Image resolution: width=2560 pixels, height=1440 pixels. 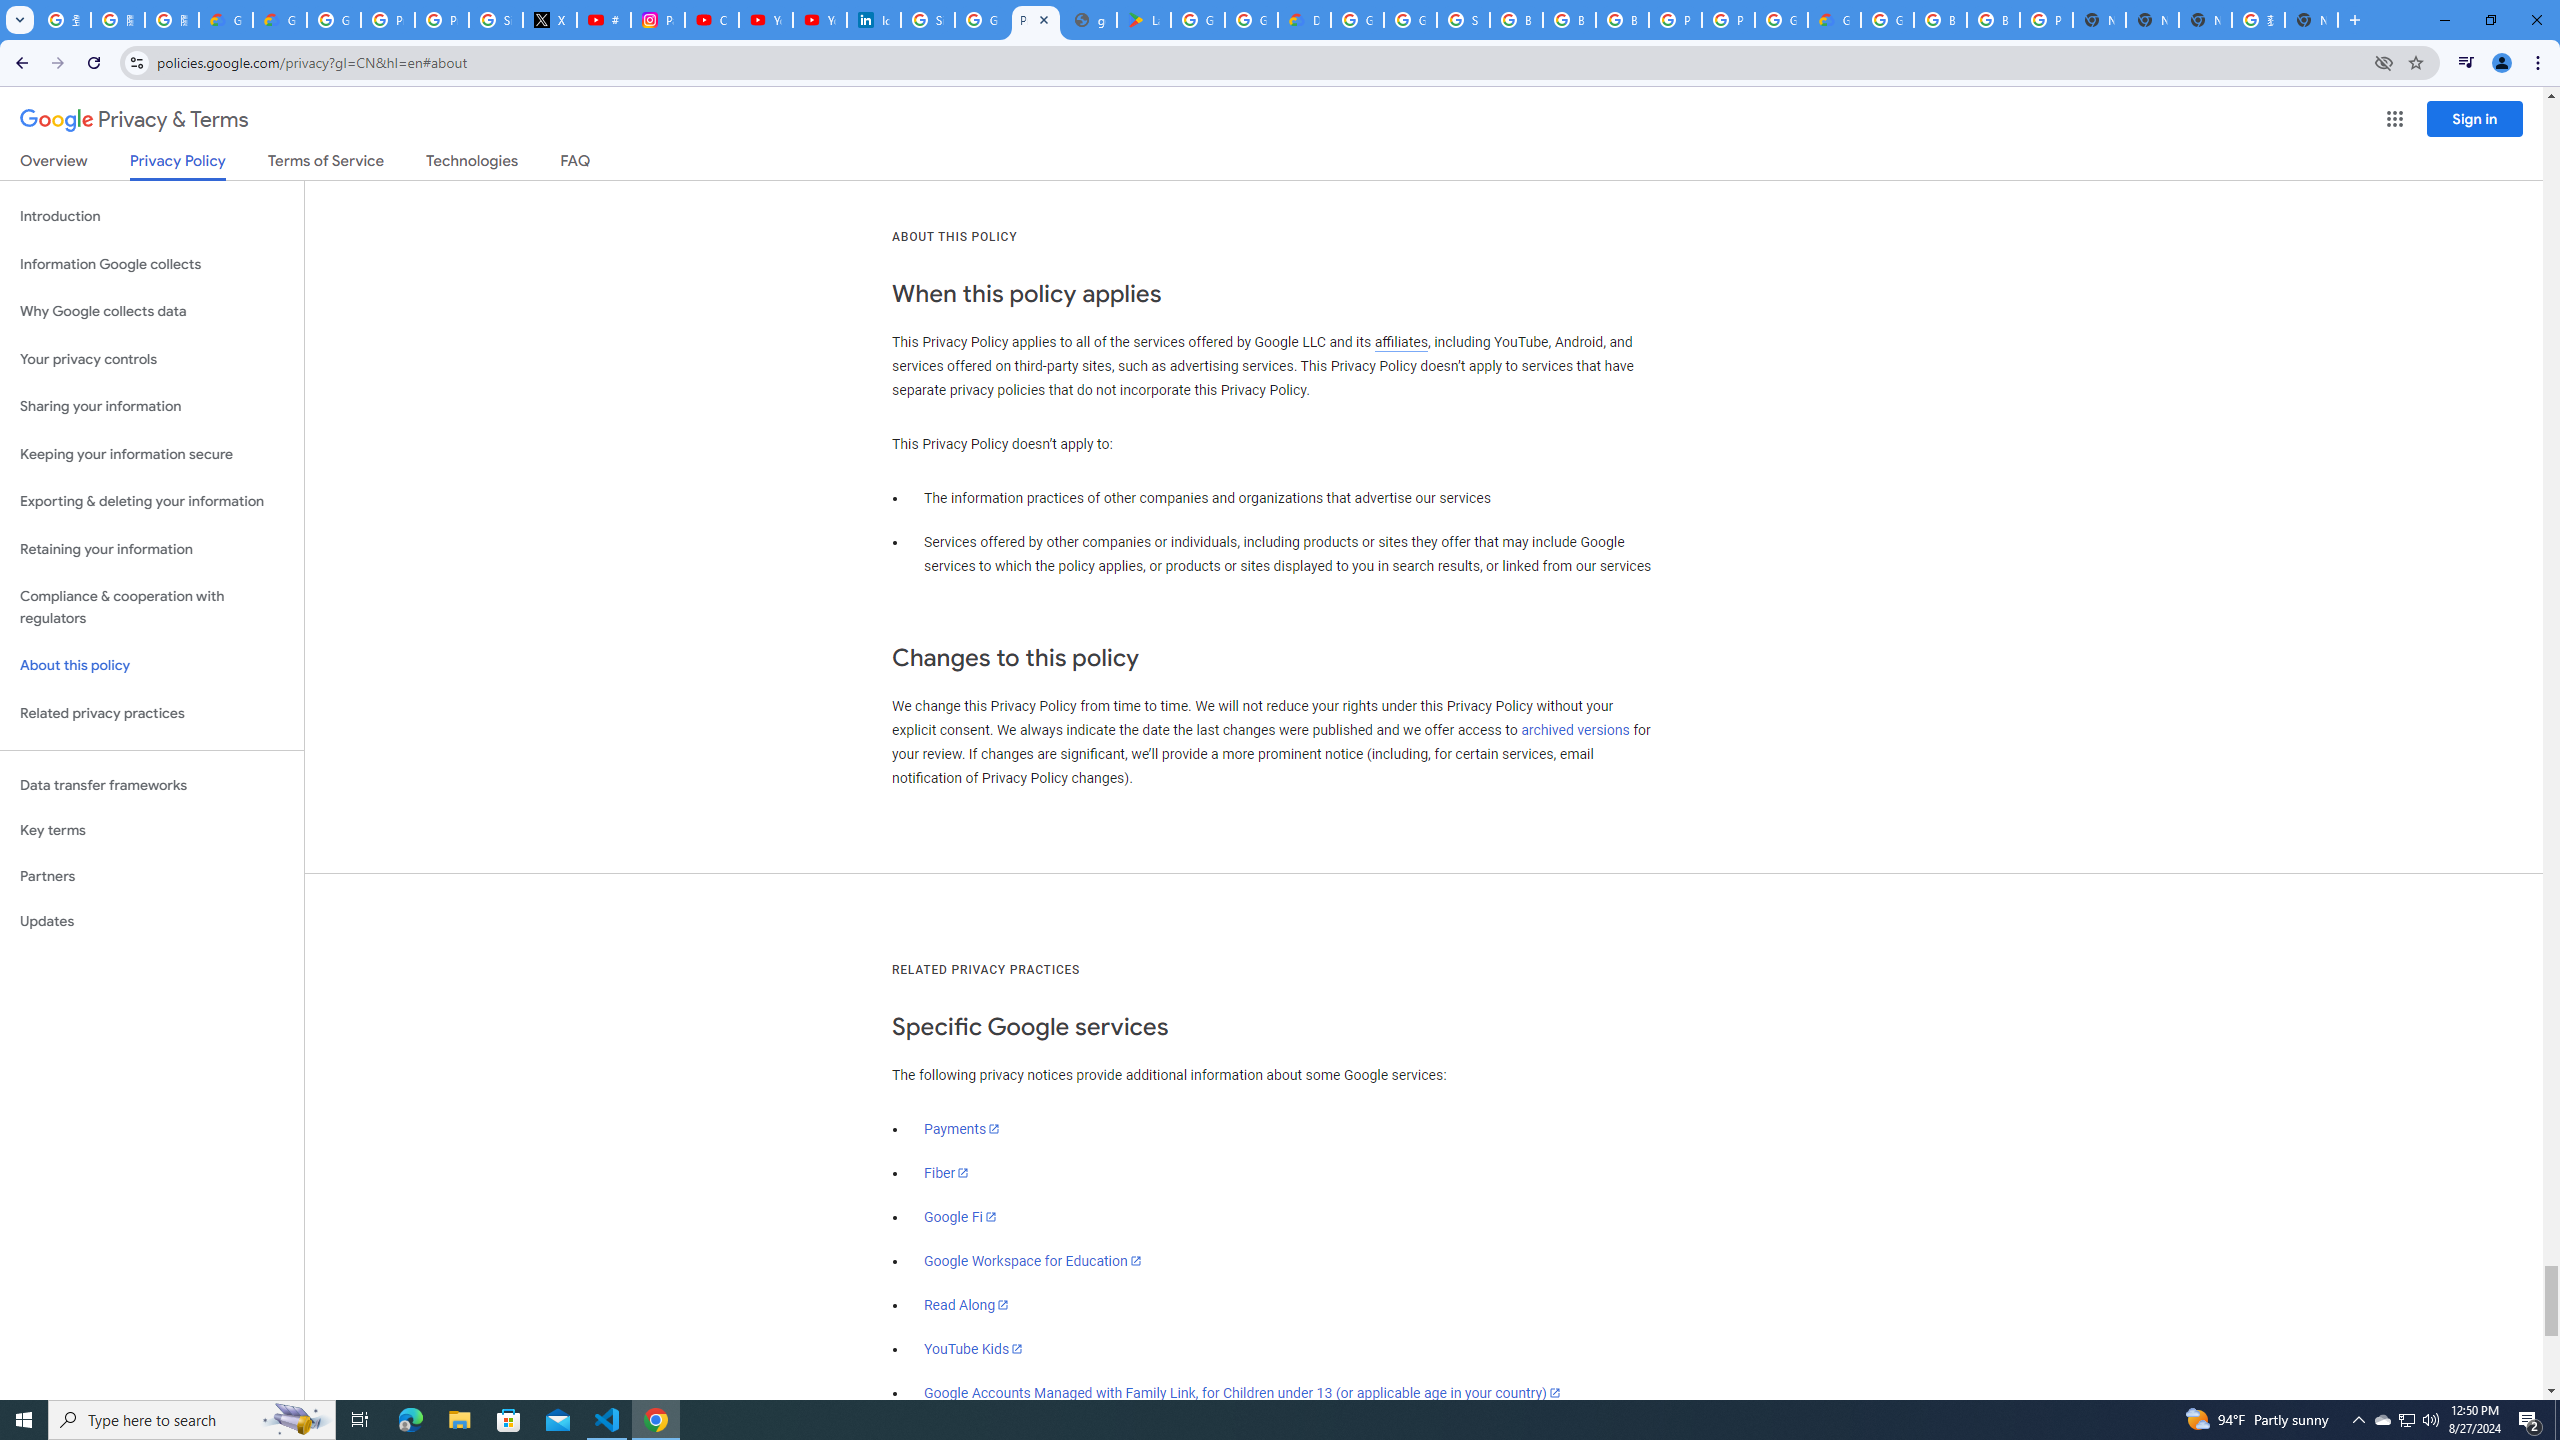 I want to click on Terms of Service, so click(x=325, y=164).